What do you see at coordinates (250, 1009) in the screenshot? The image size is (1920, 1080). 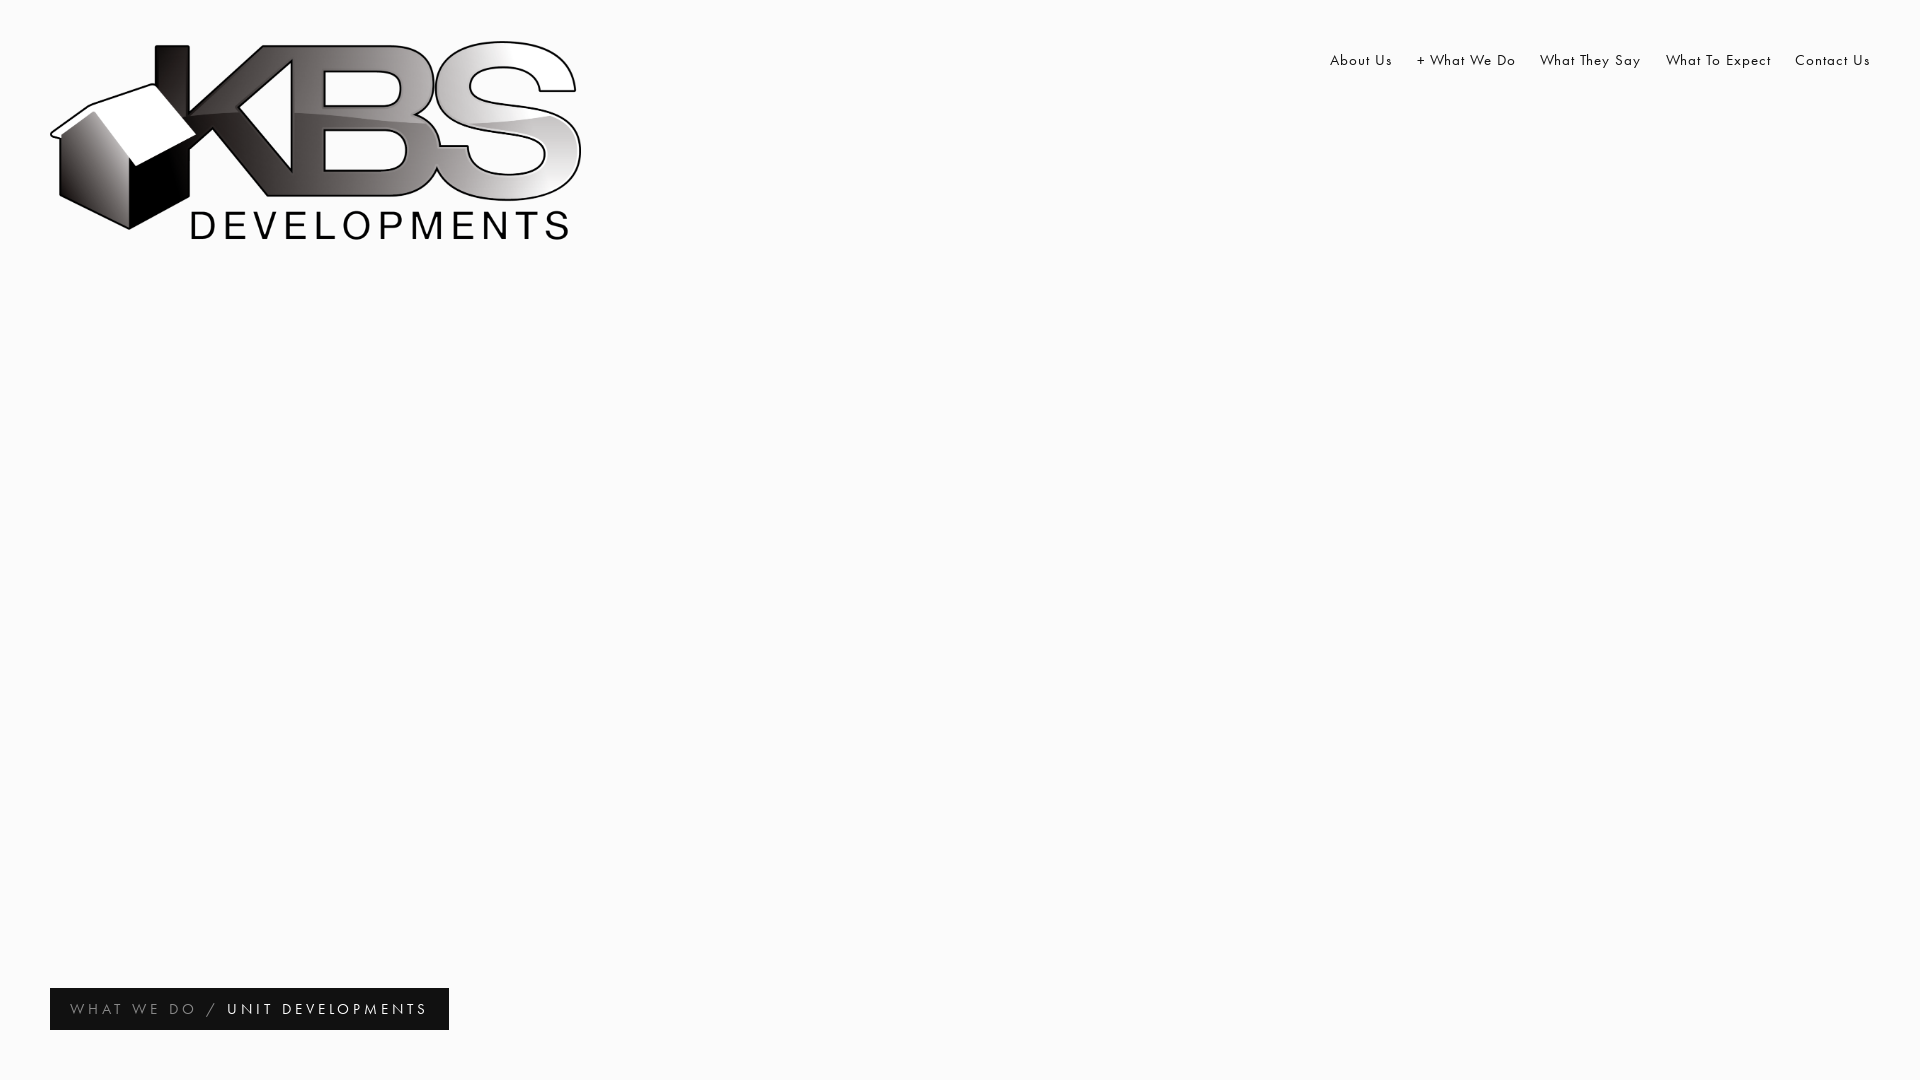 I see `WHAT WE DO / UNIT DEVELOPMENTS` at bounding box center [250, 1009].